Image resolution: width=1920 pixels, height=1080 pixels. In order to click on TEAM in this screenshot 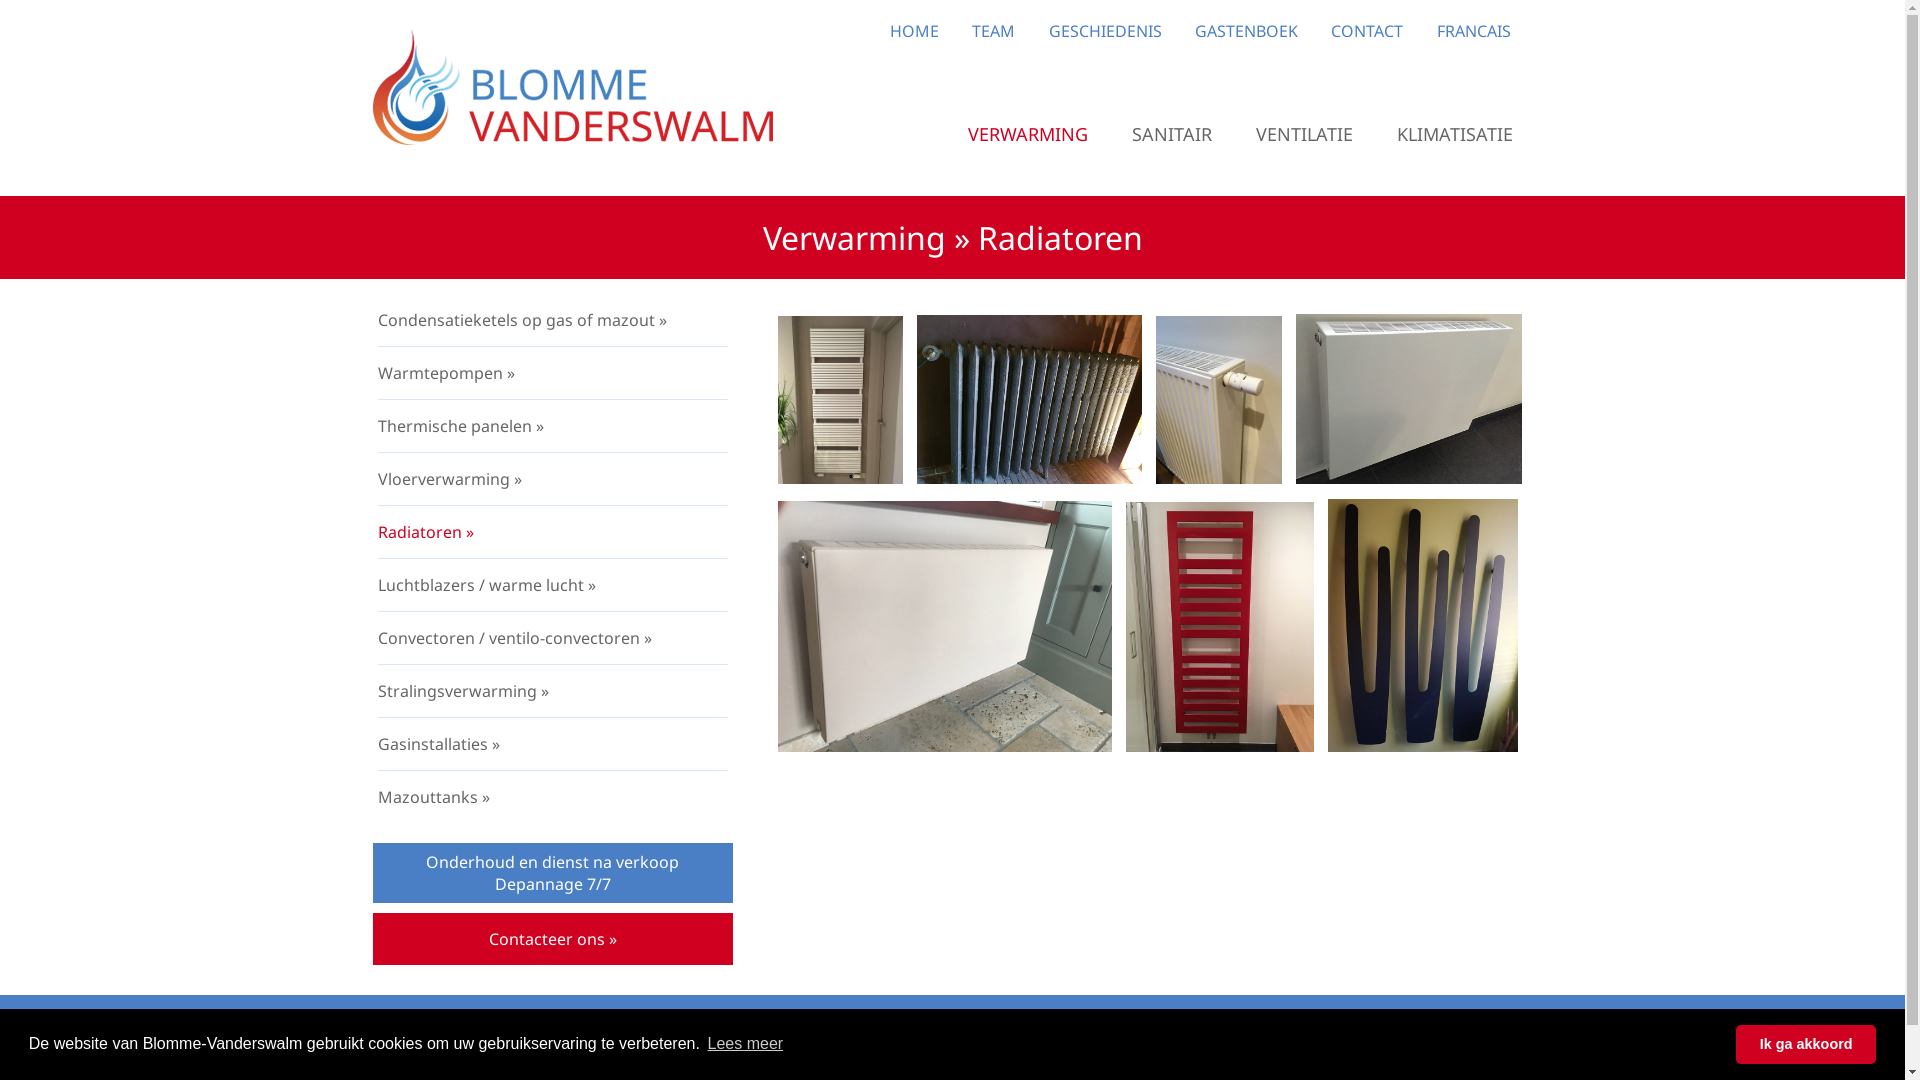, I will do `click(994, 31)`.